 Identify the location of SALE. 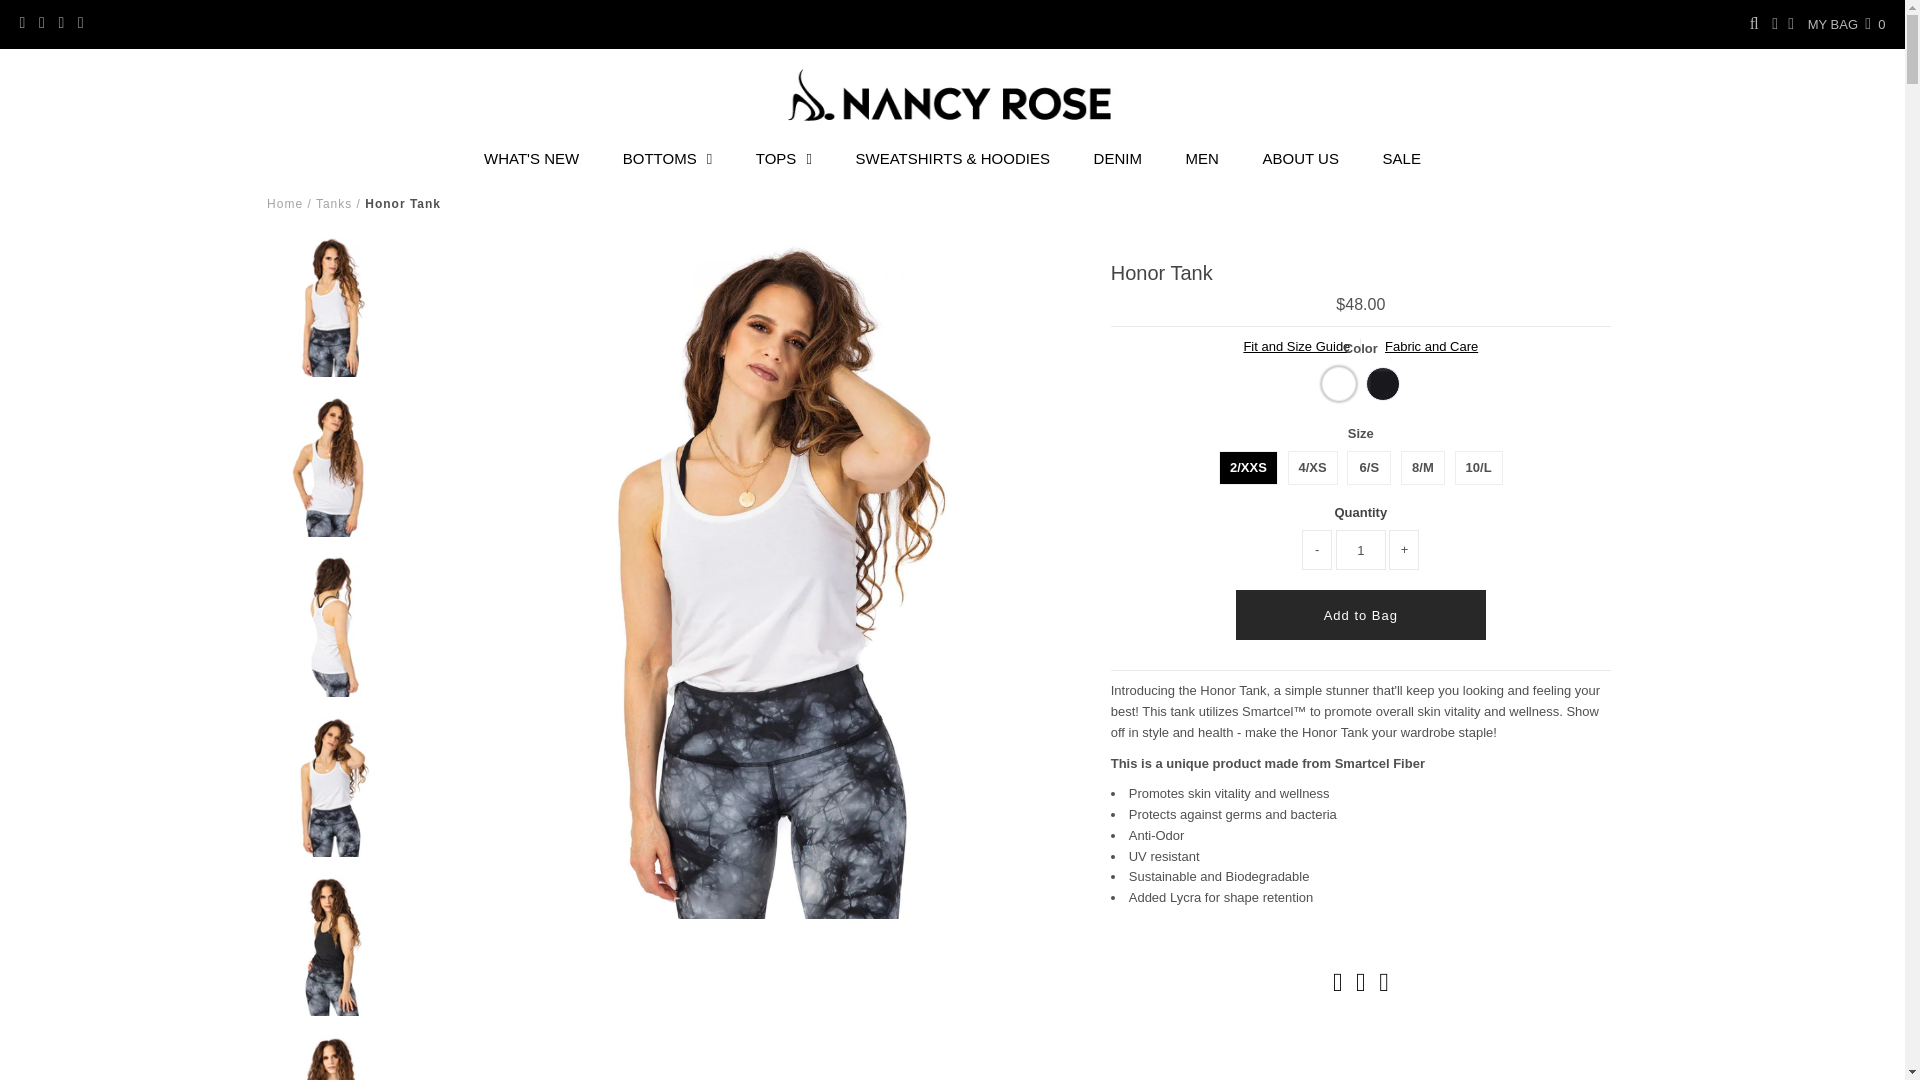
(1402, 158).